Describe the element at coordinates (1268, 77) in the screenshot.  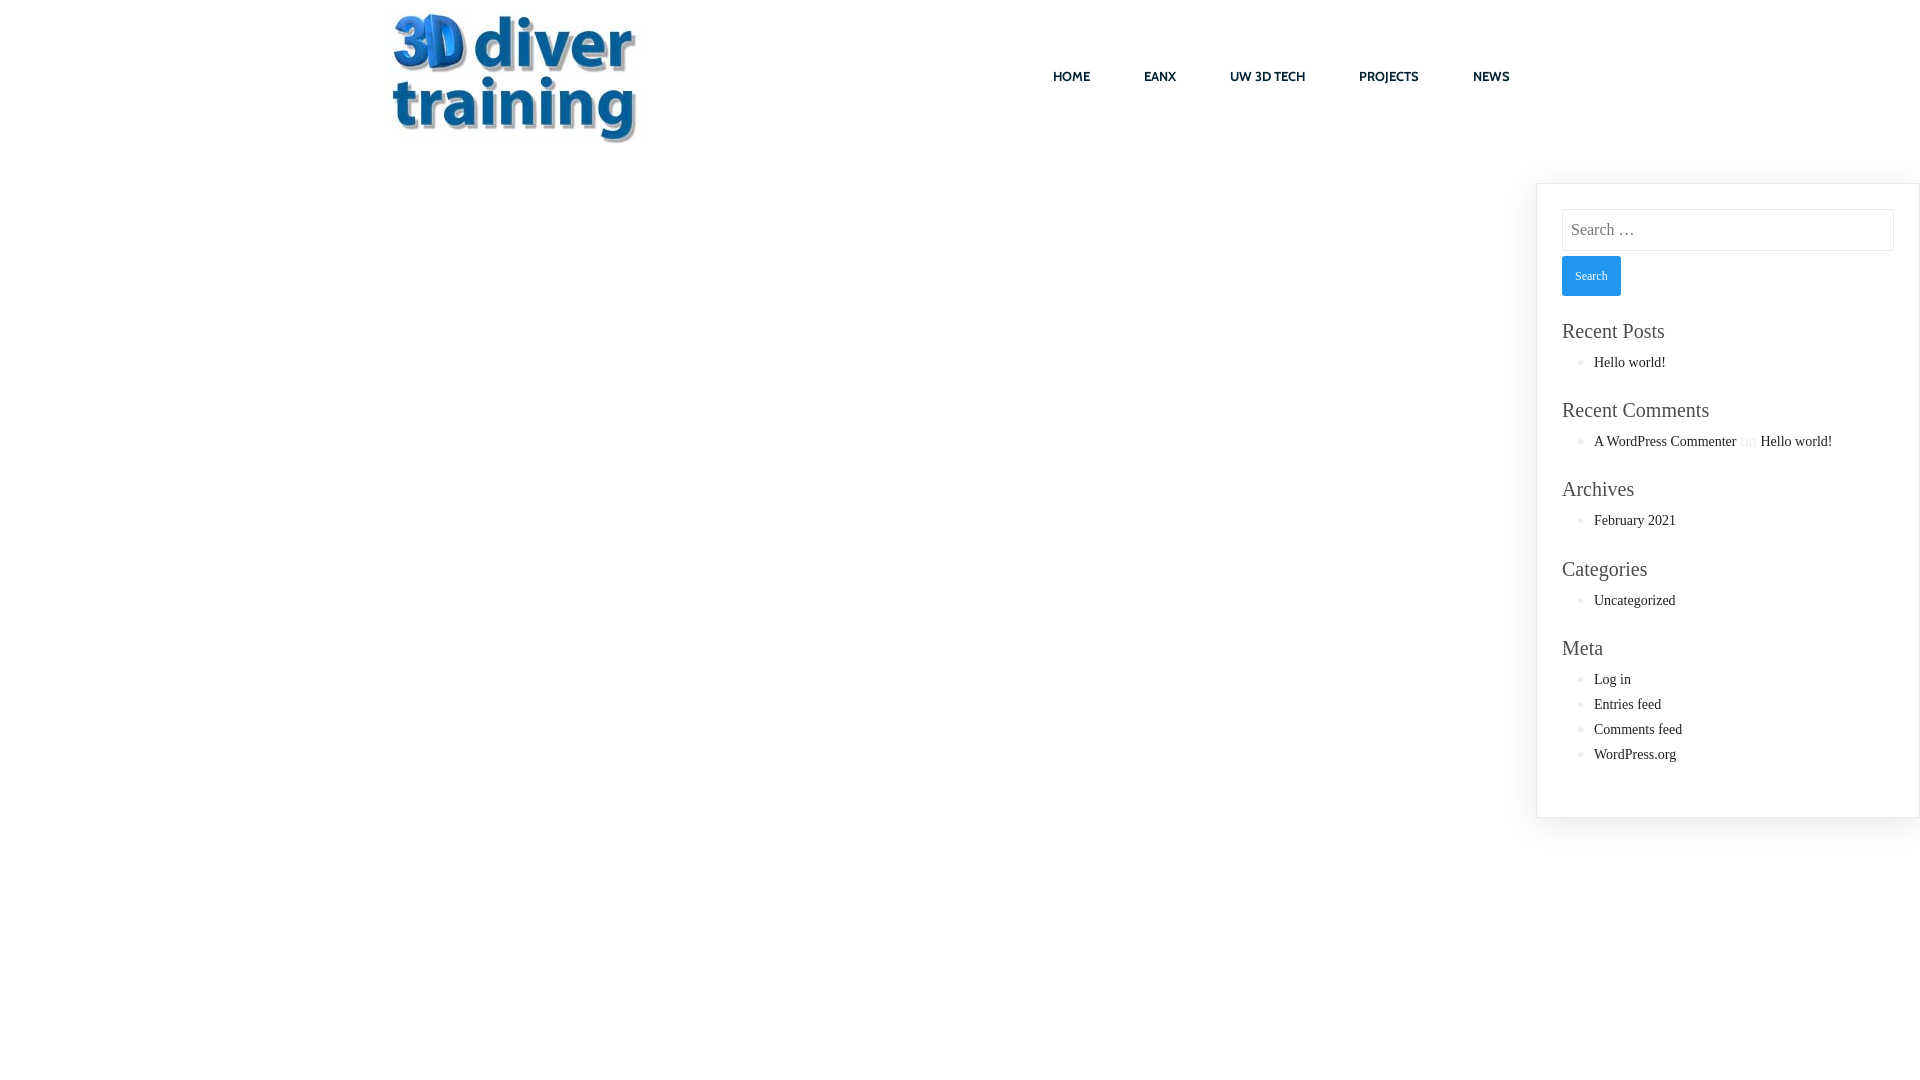
I see `UW 3D TECH` at that location.